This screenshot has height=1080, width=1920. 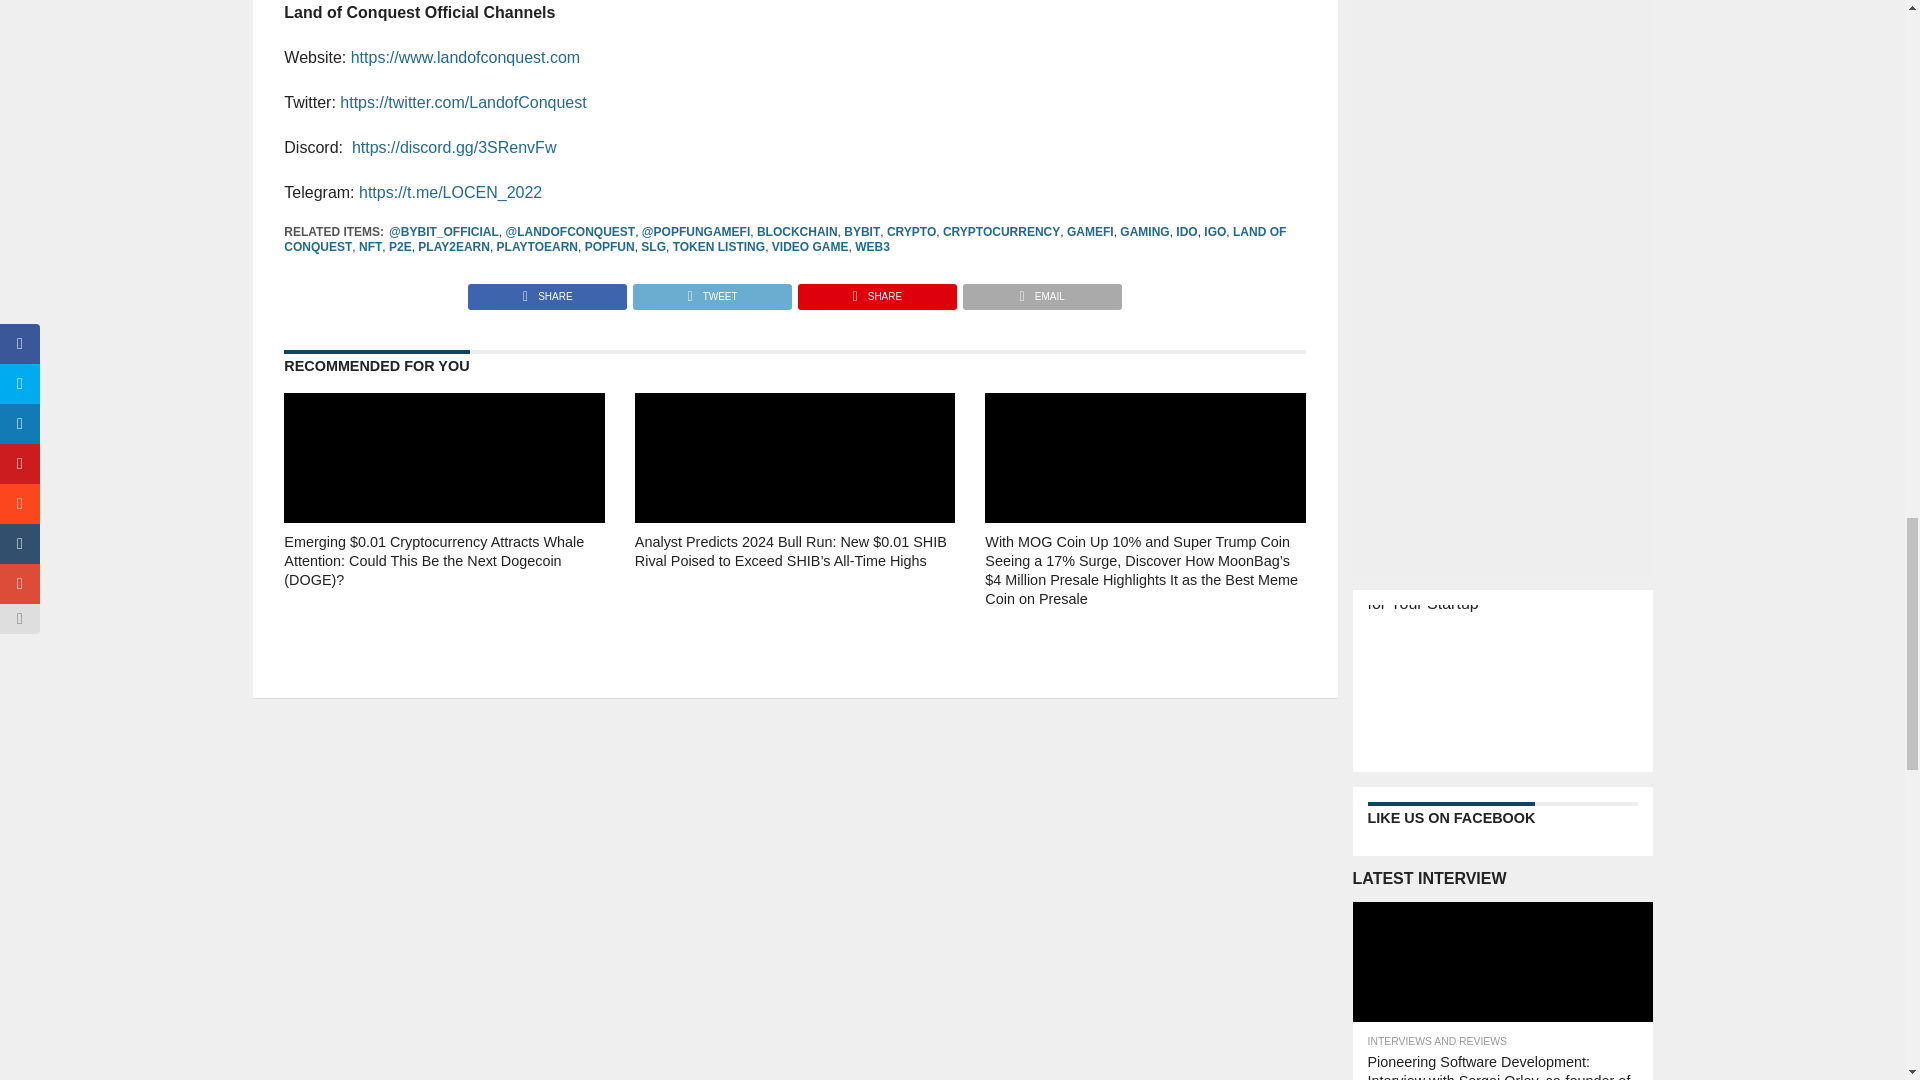 I want to click on Tweet This Post, so click(x=711, y=291).